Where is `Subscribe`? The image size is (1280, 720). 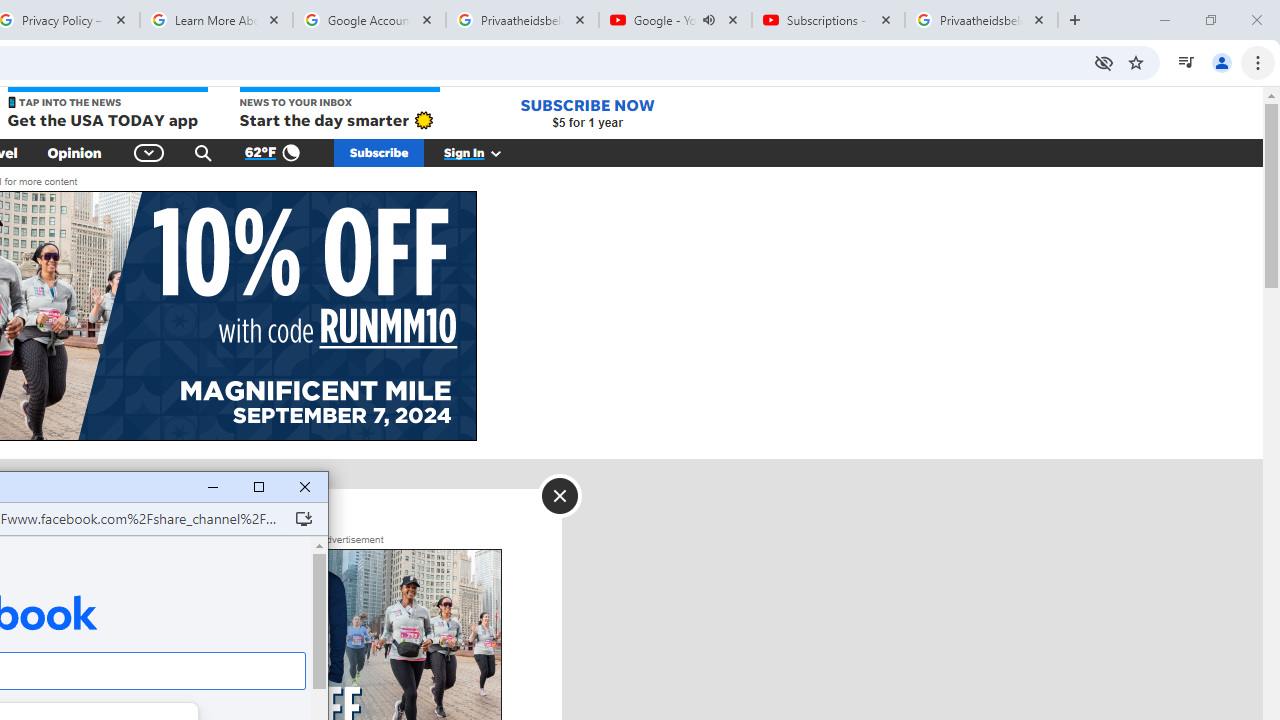
Subscribe is located at coordinates (379, 152).